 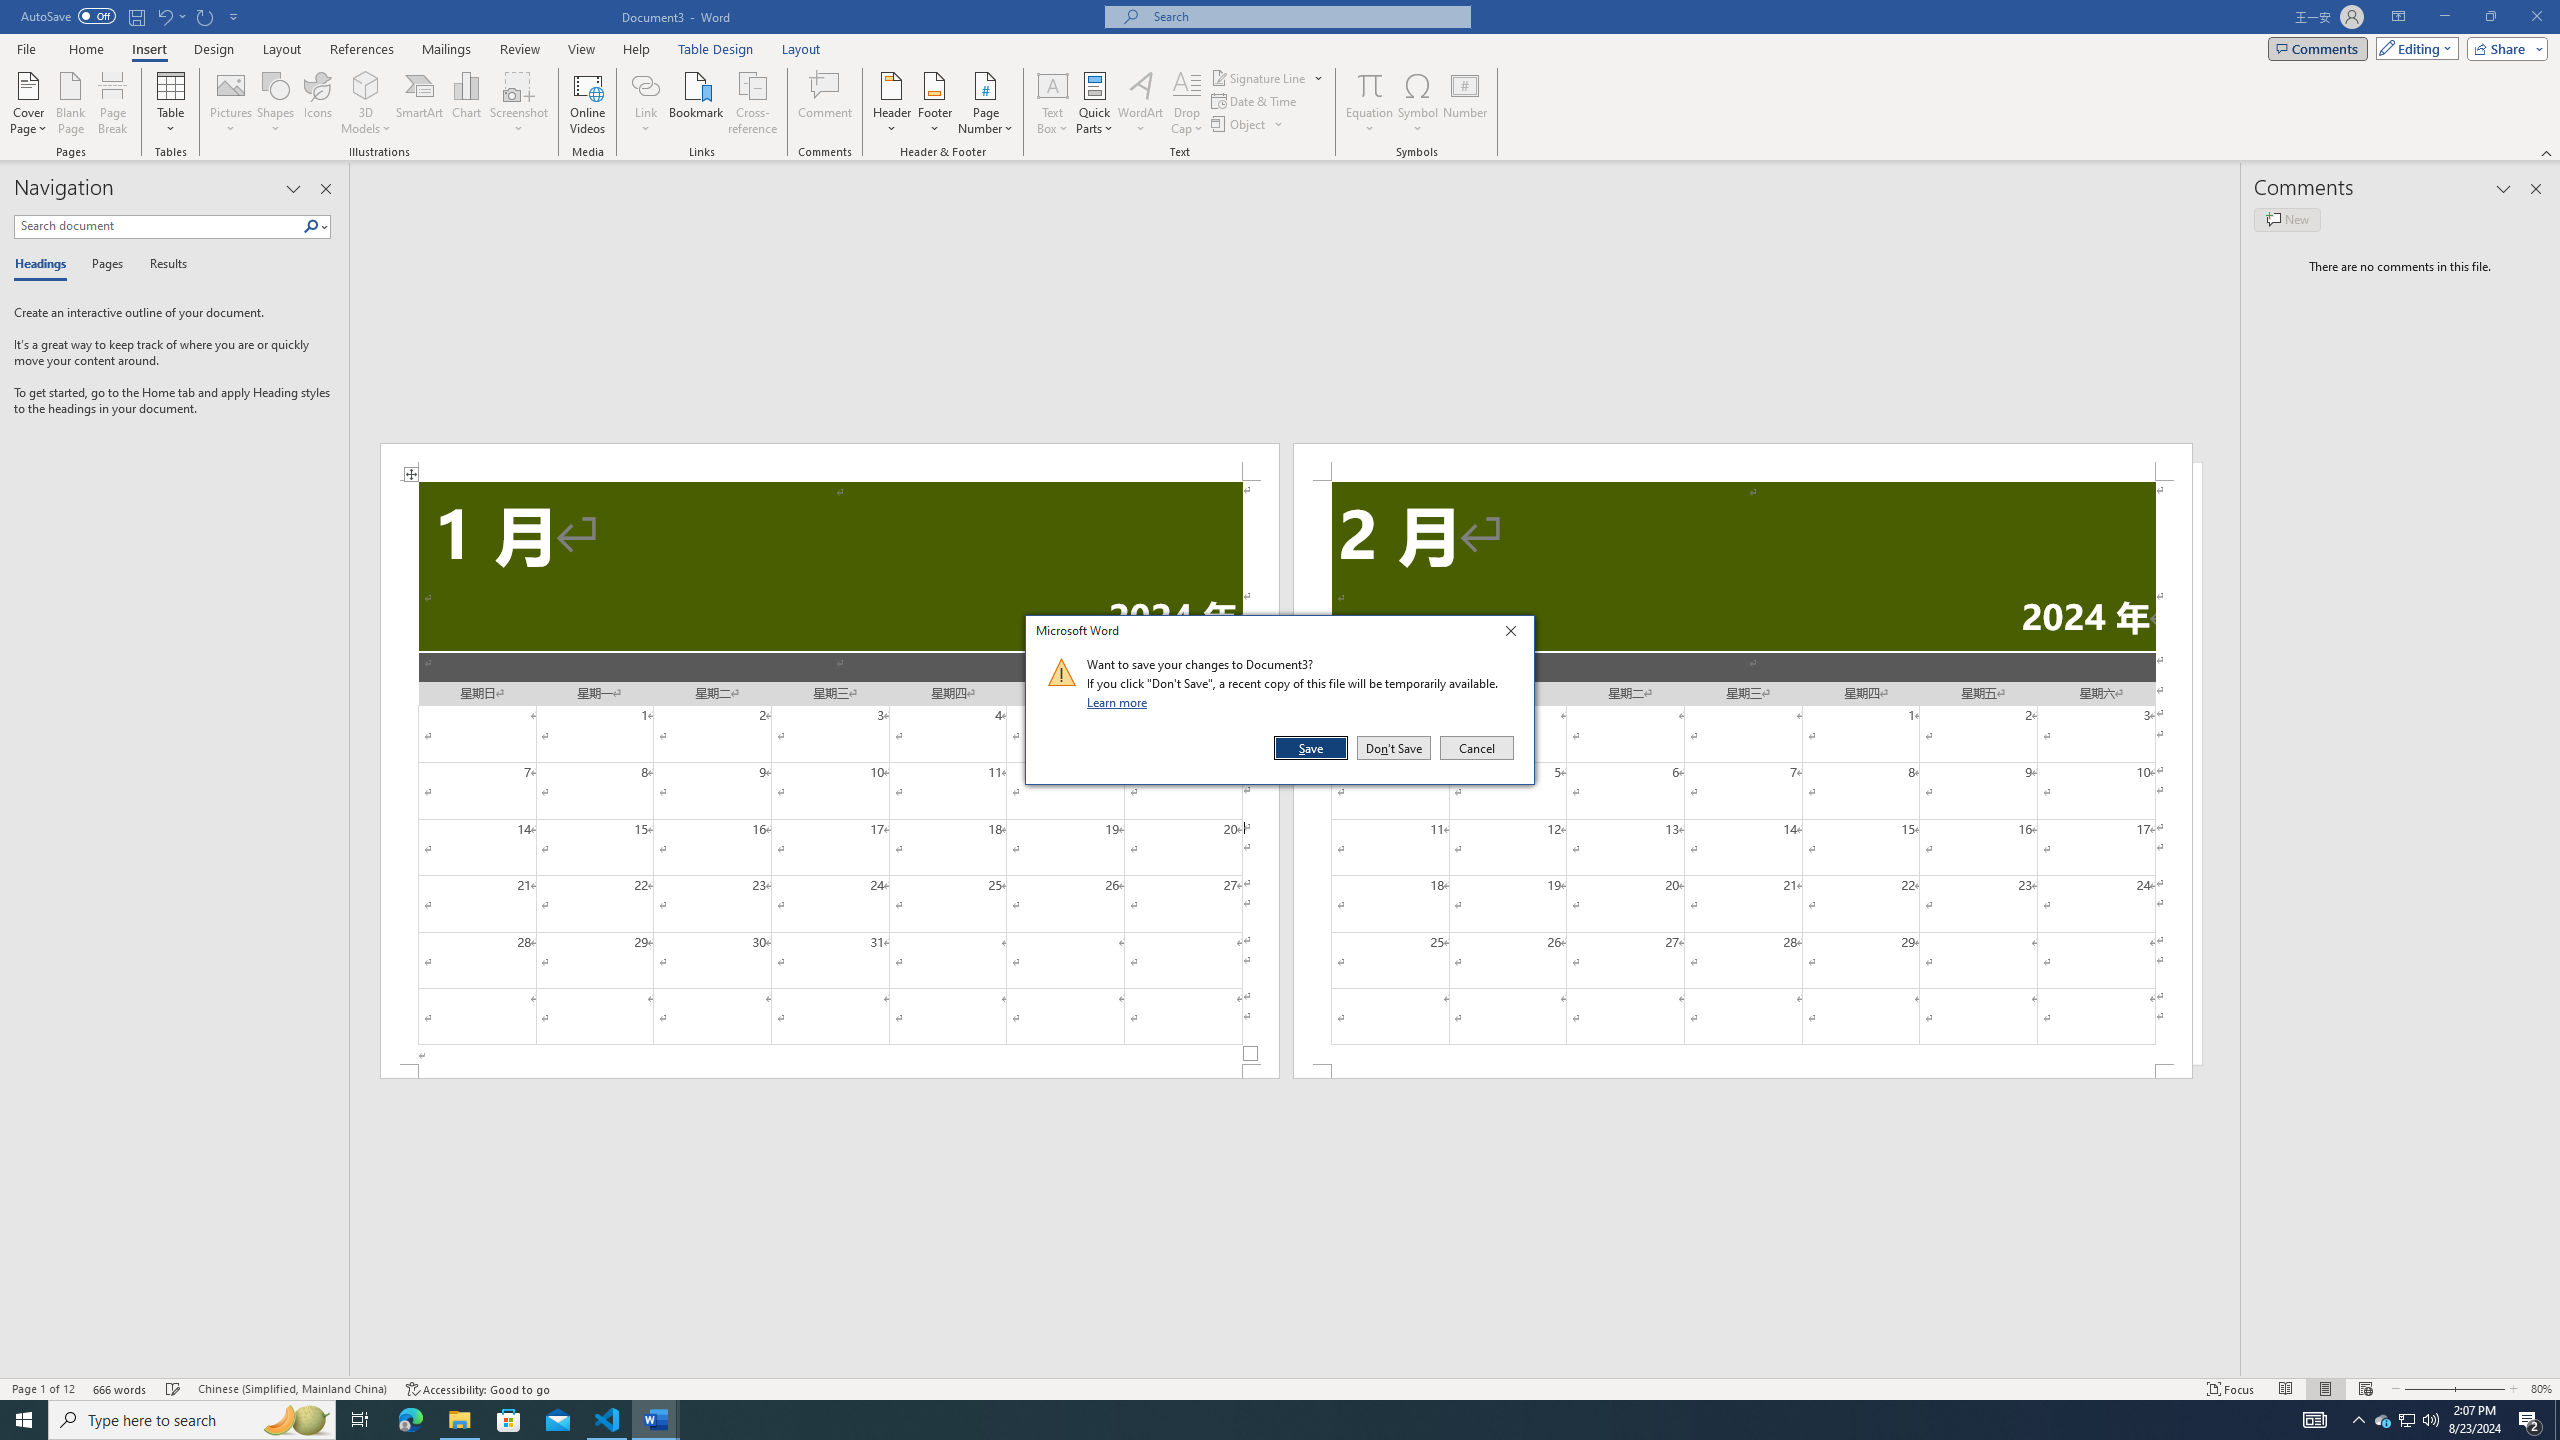 I want to click on System, so click(x=12, y=10).